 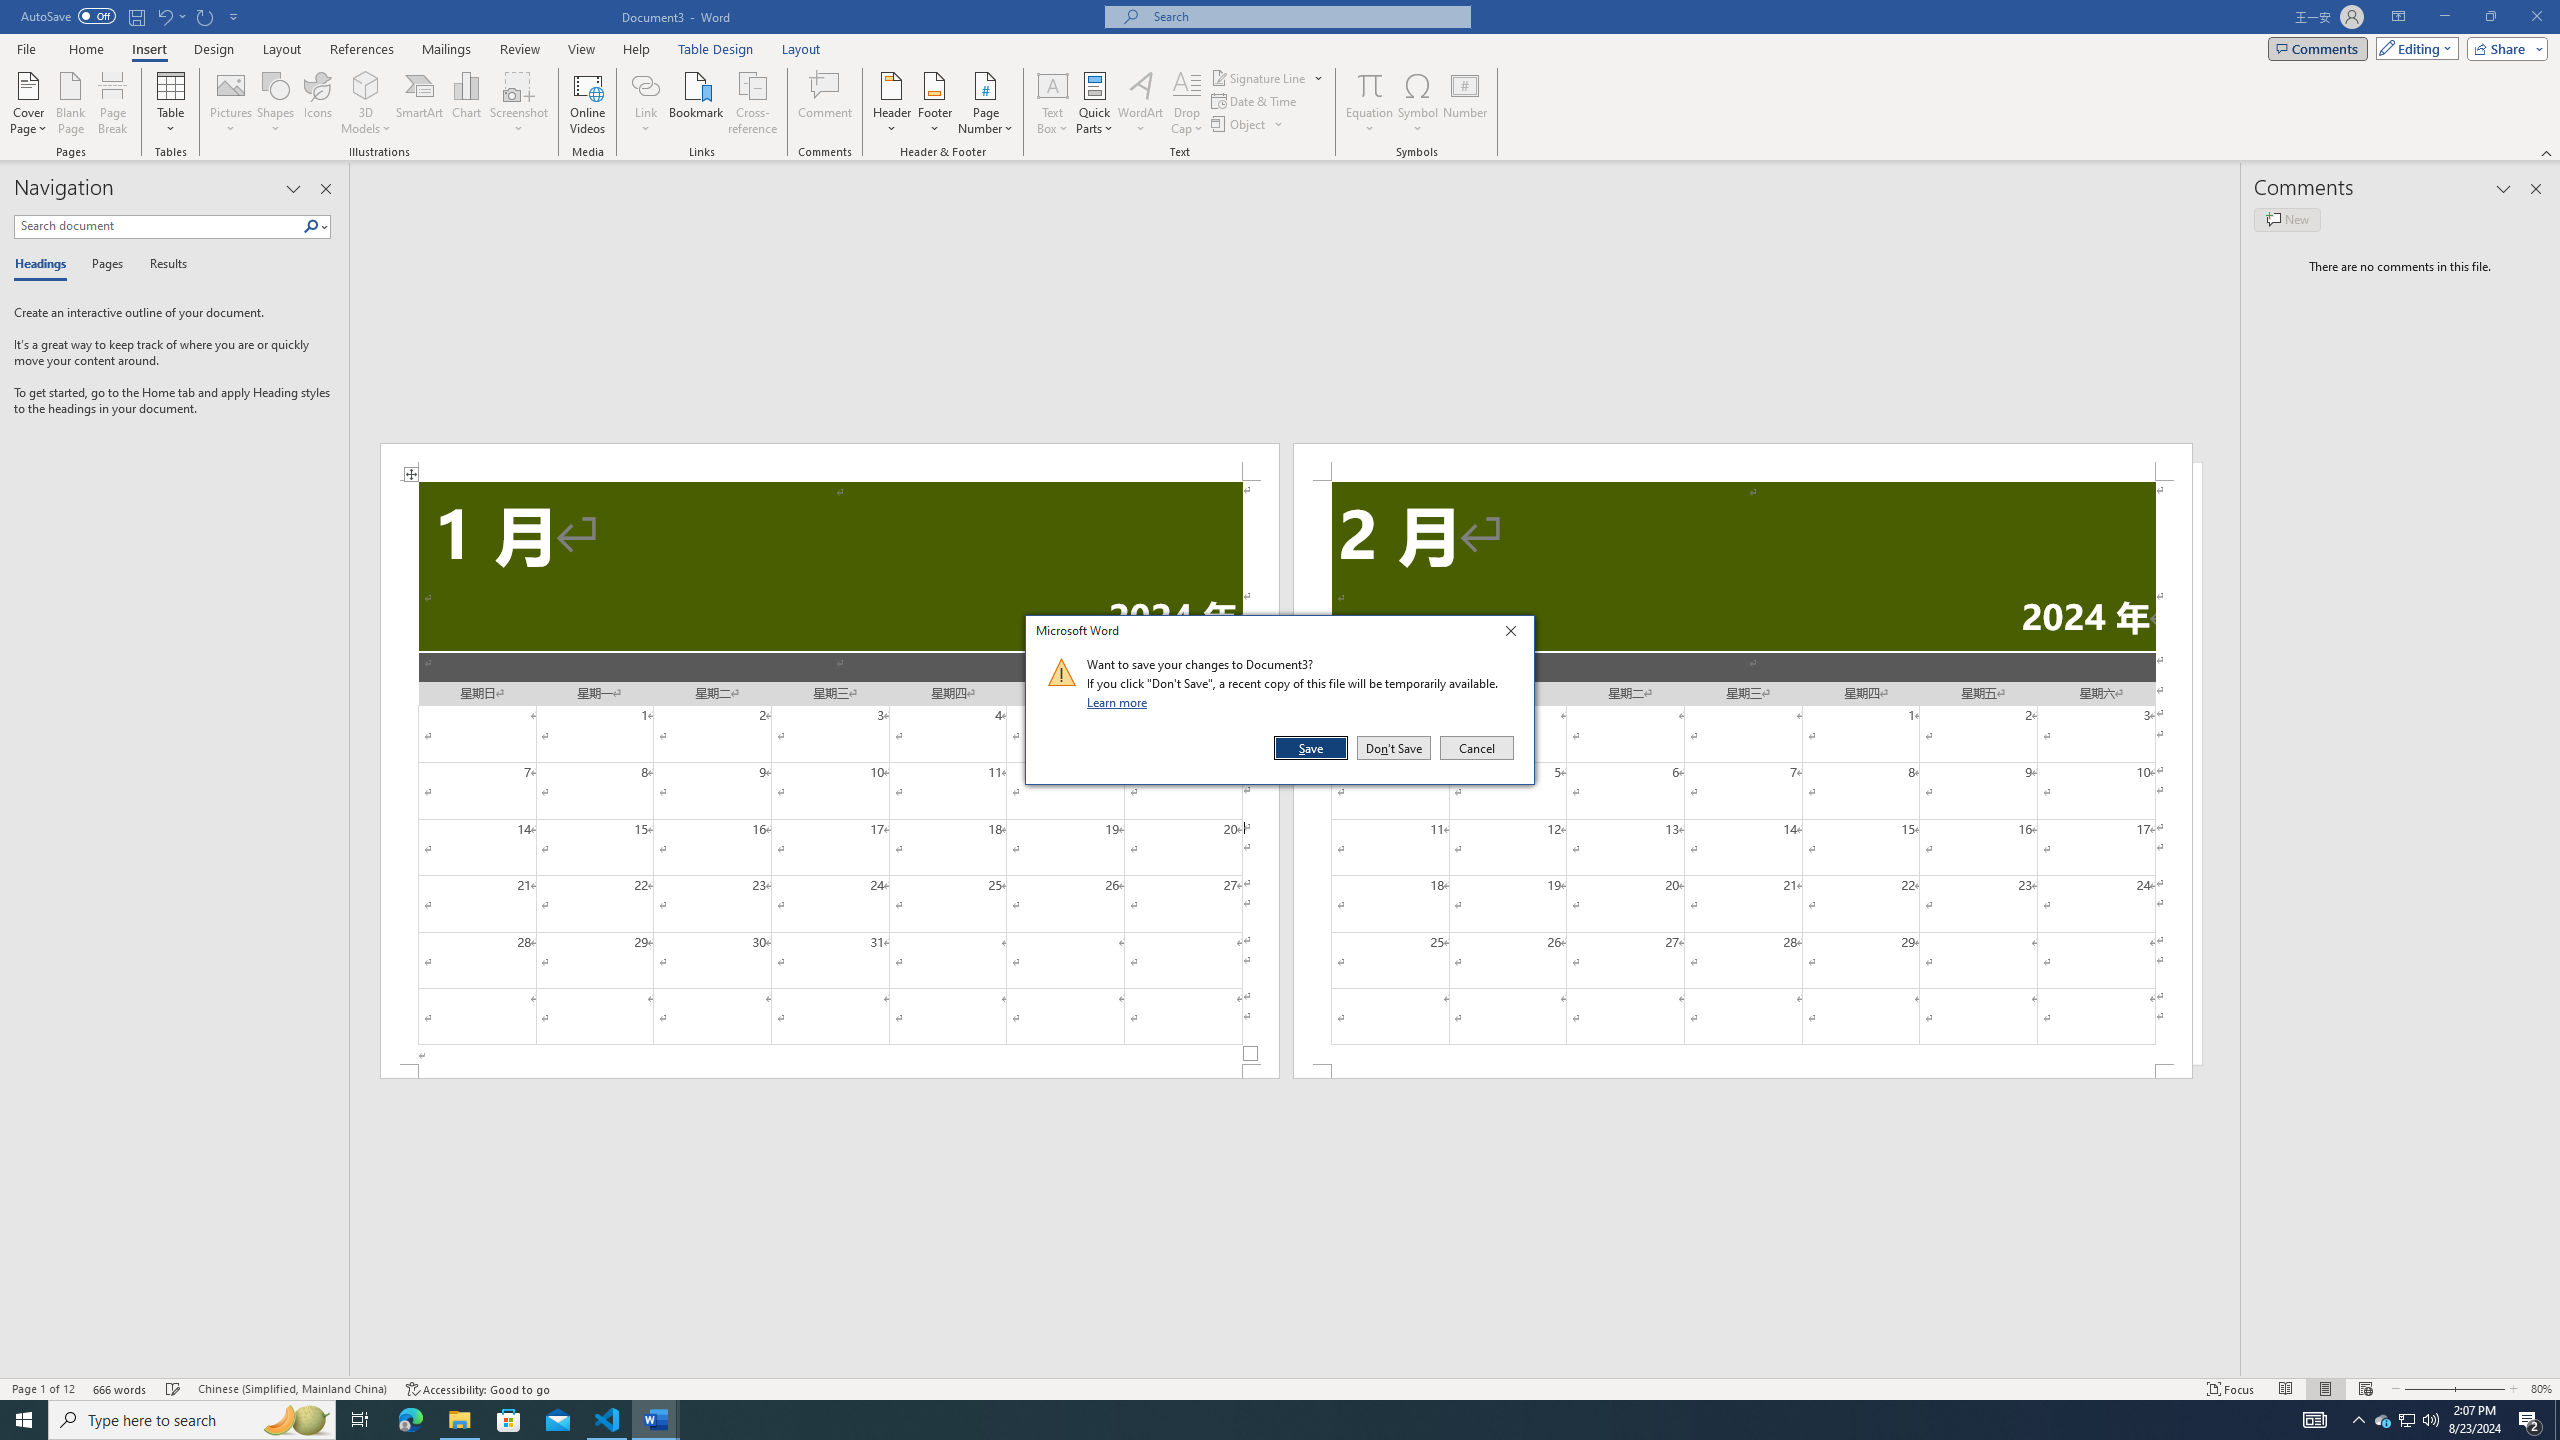 I want to click on System, so click(x=12, y=10).